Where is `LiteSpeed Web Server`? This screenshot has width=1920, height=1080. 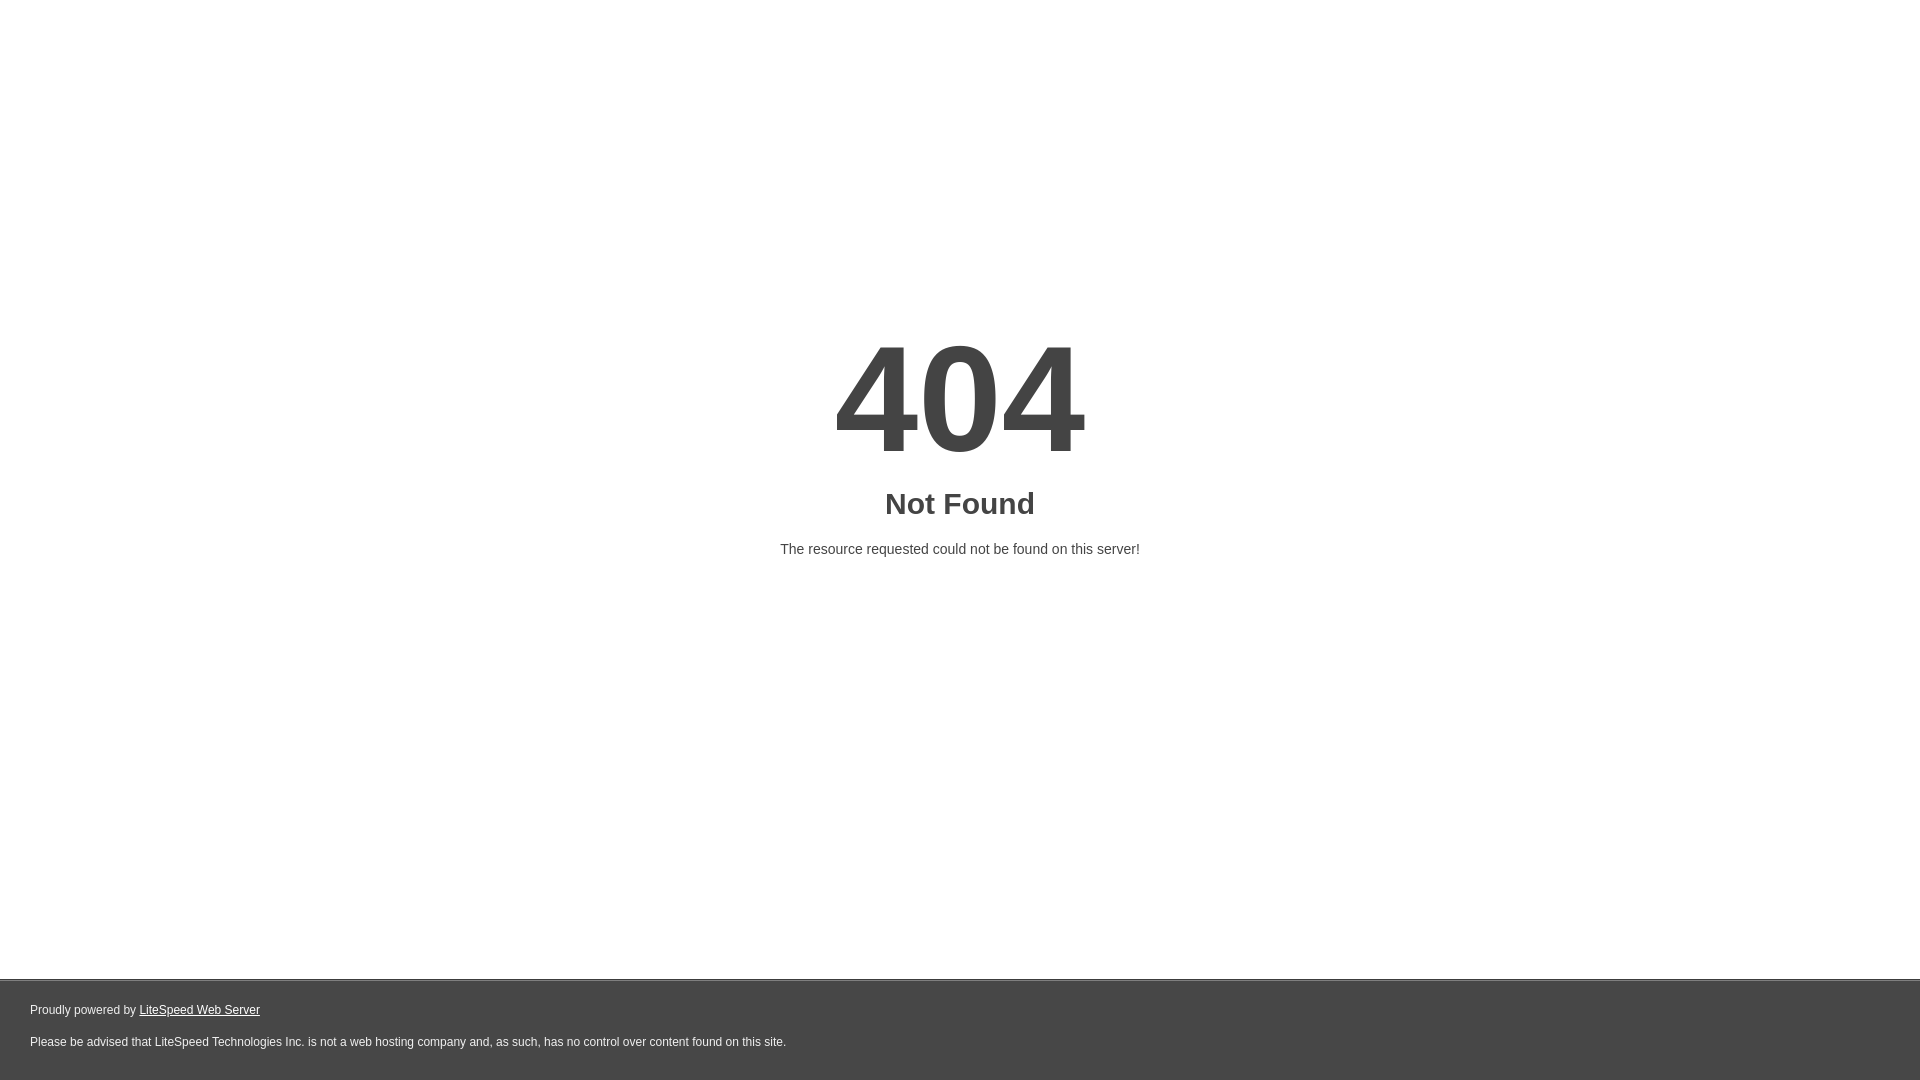
LiteSpeed Web Server is located at coordinates (200, 1010).